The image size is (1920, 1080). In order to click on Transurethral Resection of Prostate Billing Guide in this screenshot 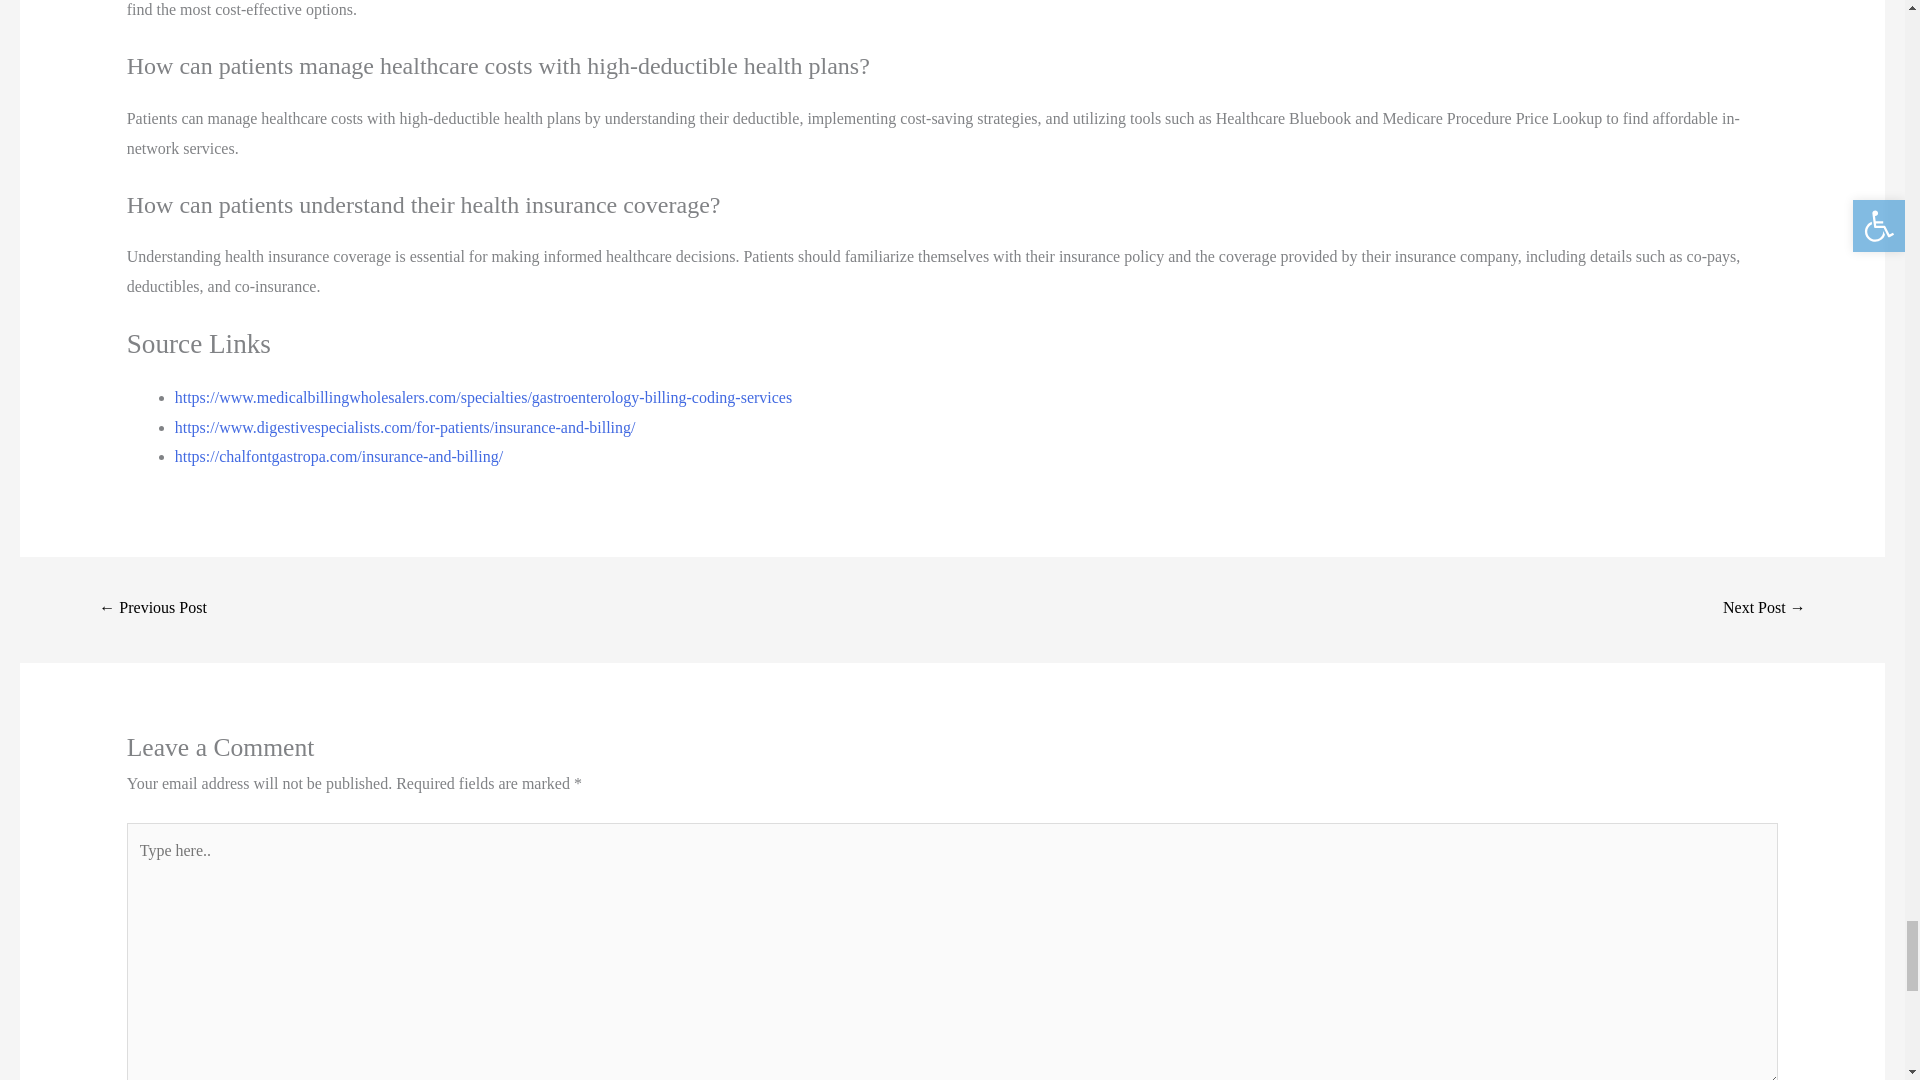, I will do `click(1764, 608)`.